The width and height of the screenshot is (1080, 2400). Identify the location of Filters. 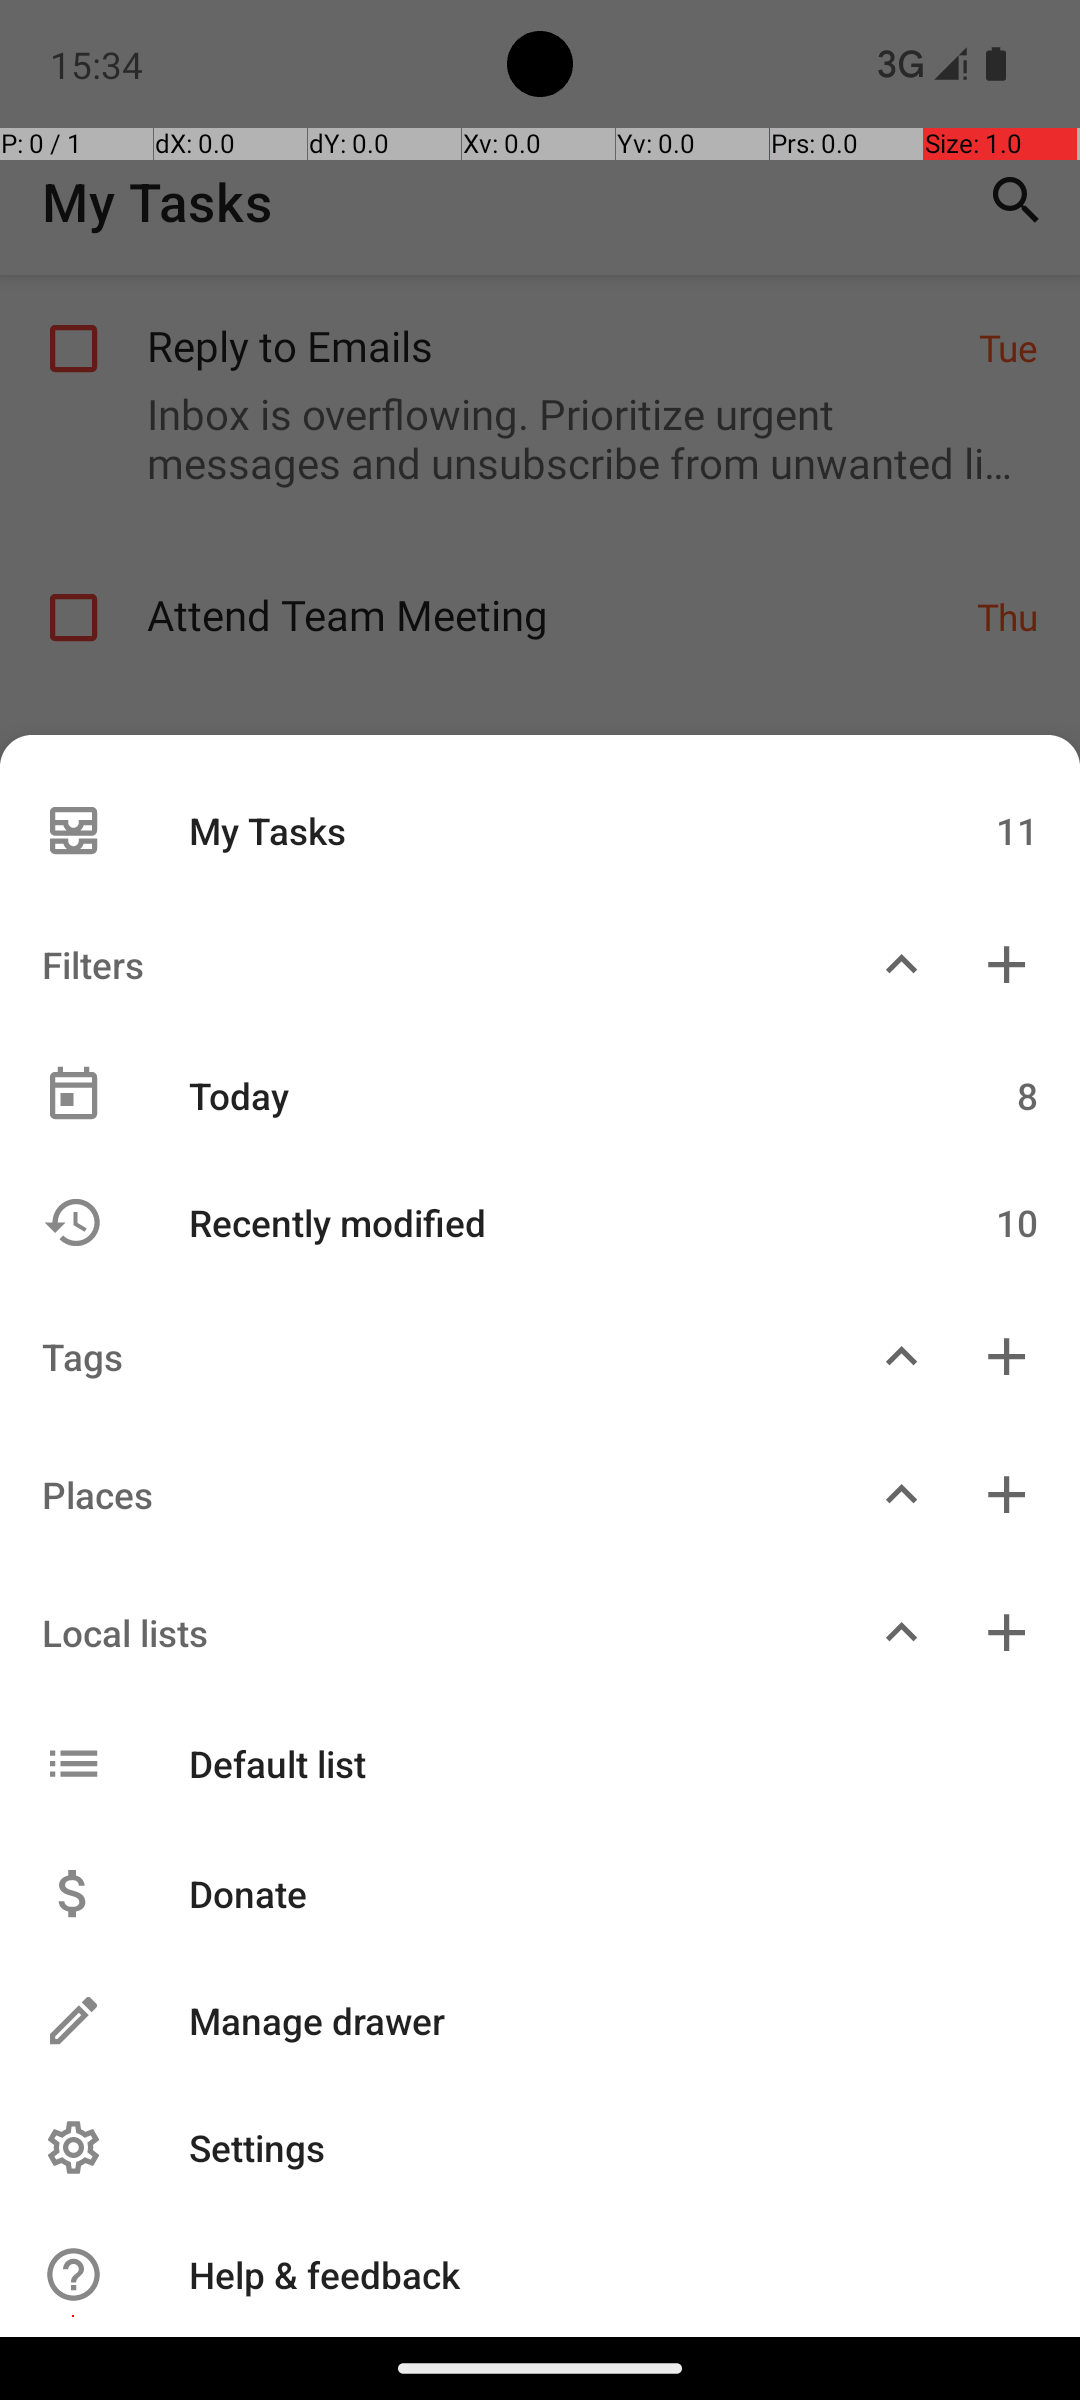
(424, 964).